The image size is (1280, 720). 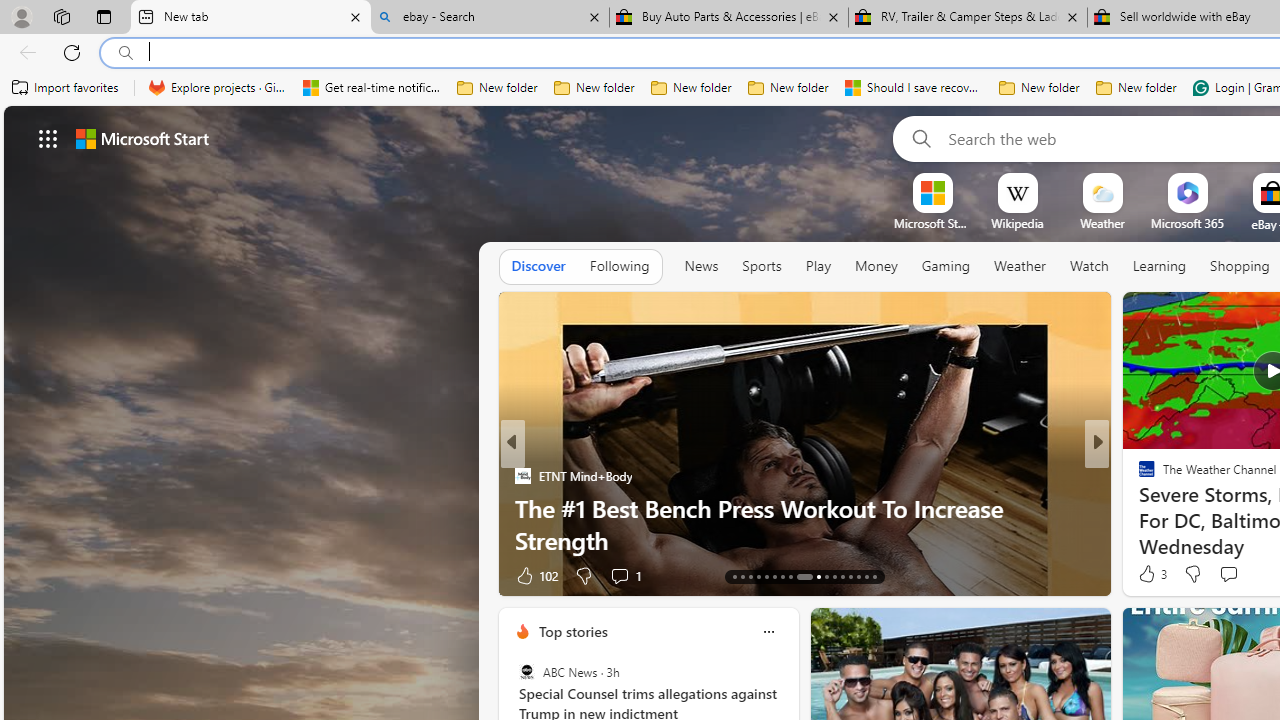 What do you see at coordinates (1152, 574) in the screenshot?
I see `353 Like` at bounding box center [1152, 574].